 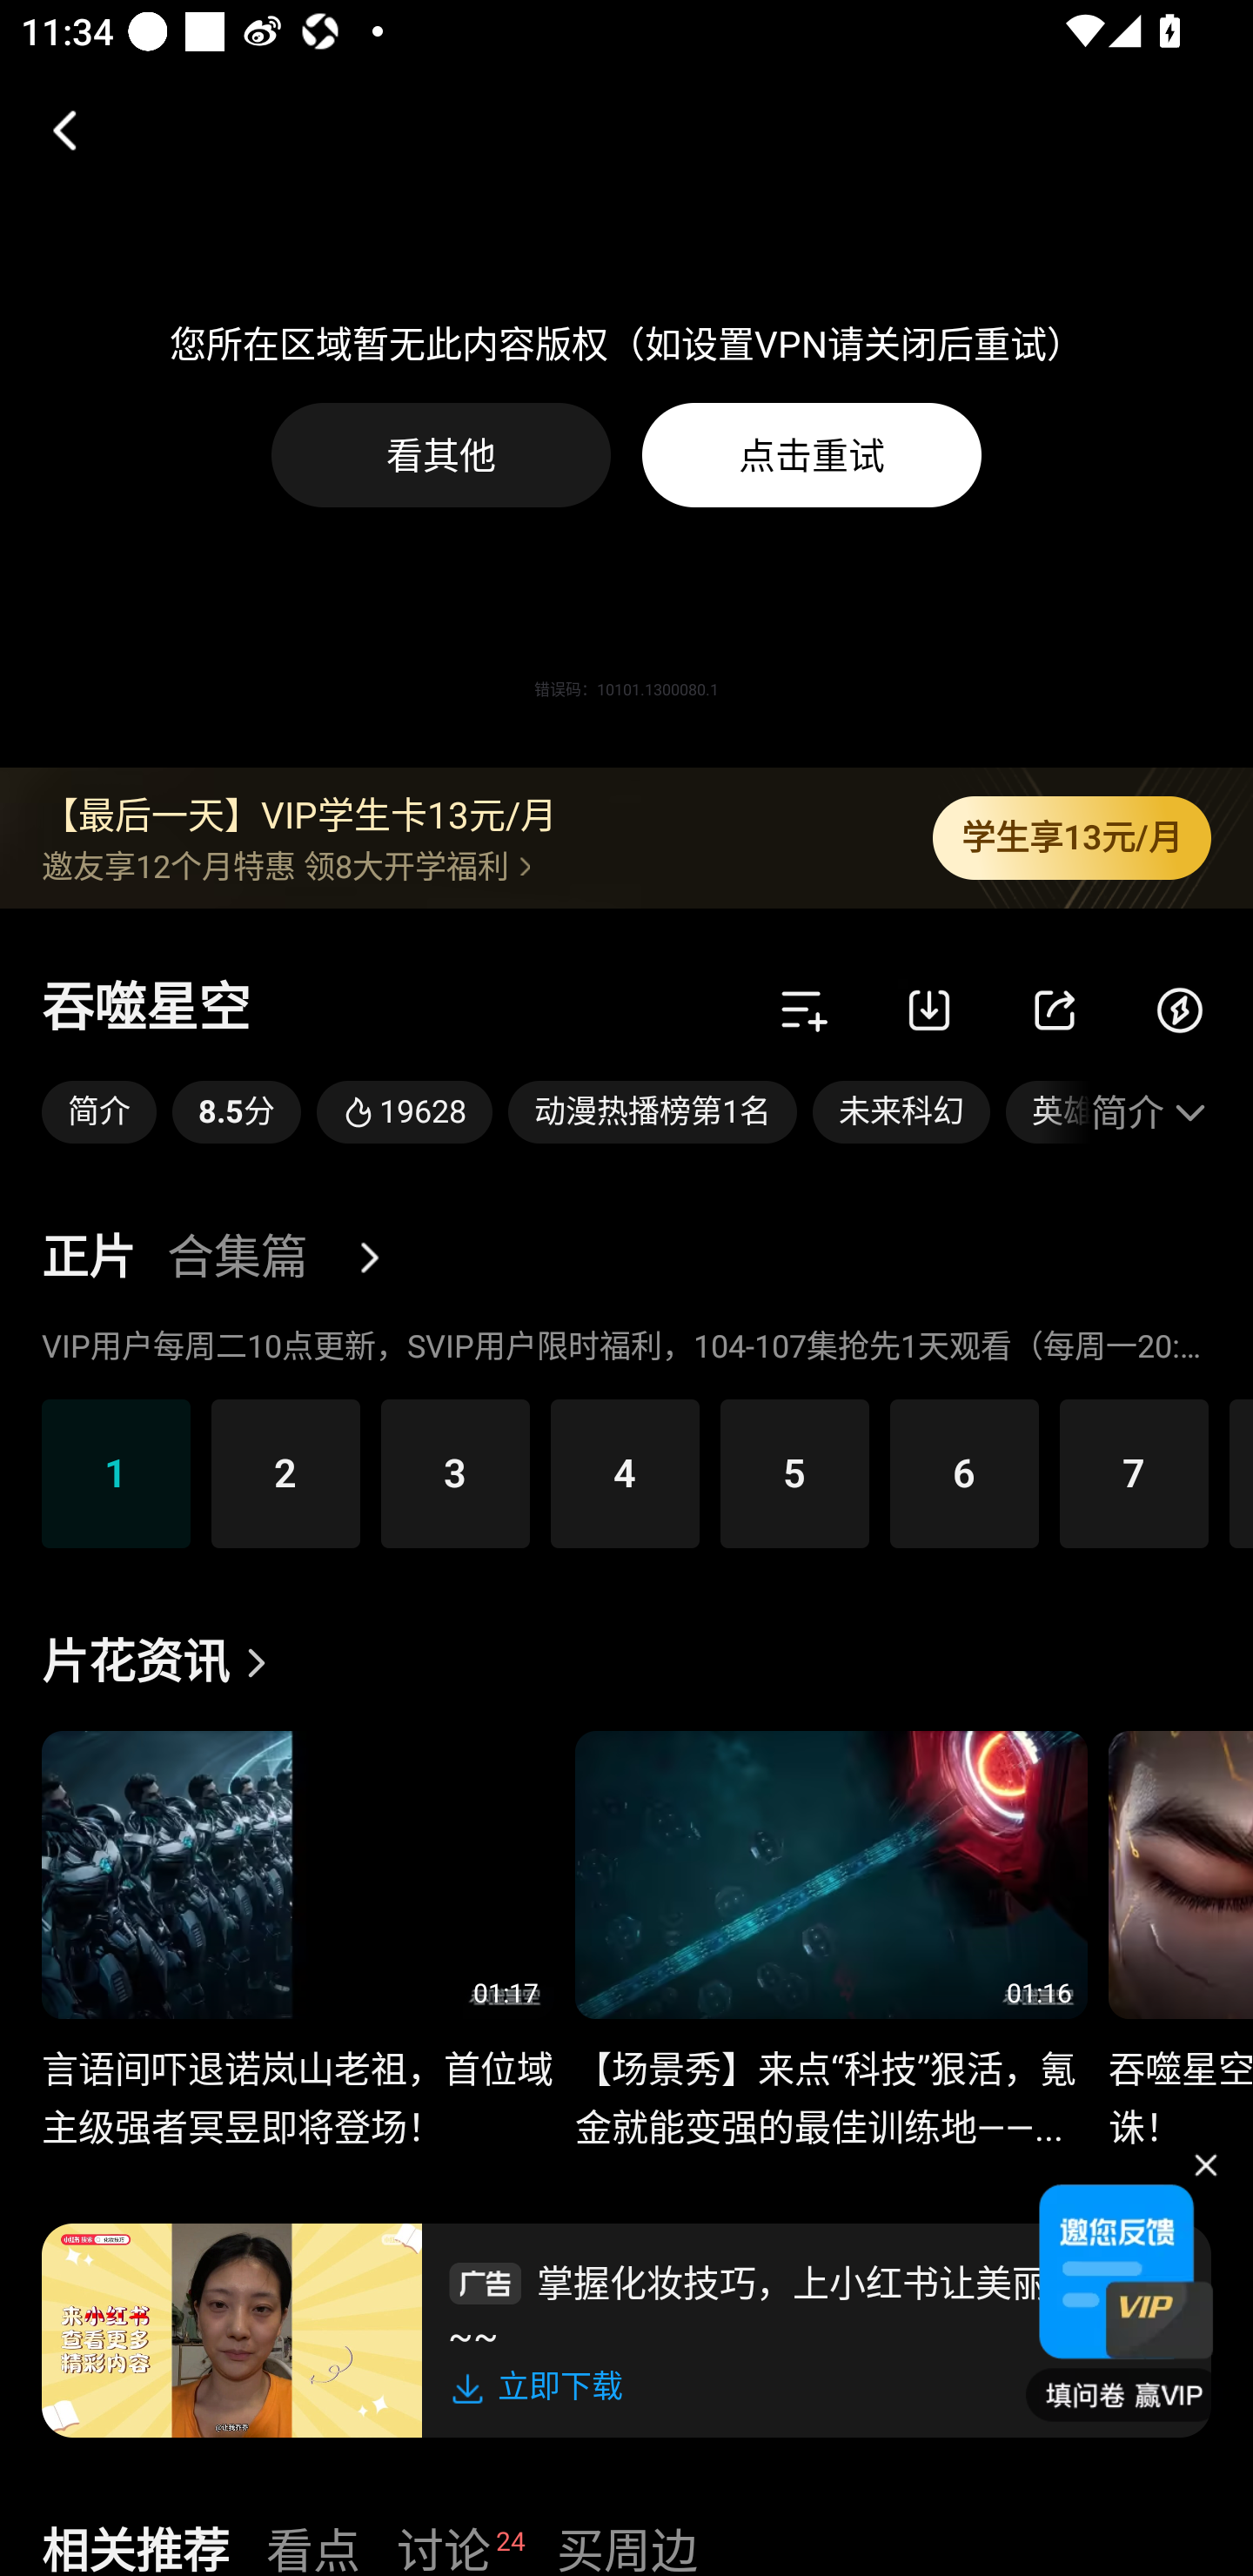 What do you see at coordinates (811, 454) in the screenshot?
I see `点击重试 您所在区域暂无此内容版权（如设置VPN请关闭后重试） 点击重试按钮` at bounding box center [811, 454].